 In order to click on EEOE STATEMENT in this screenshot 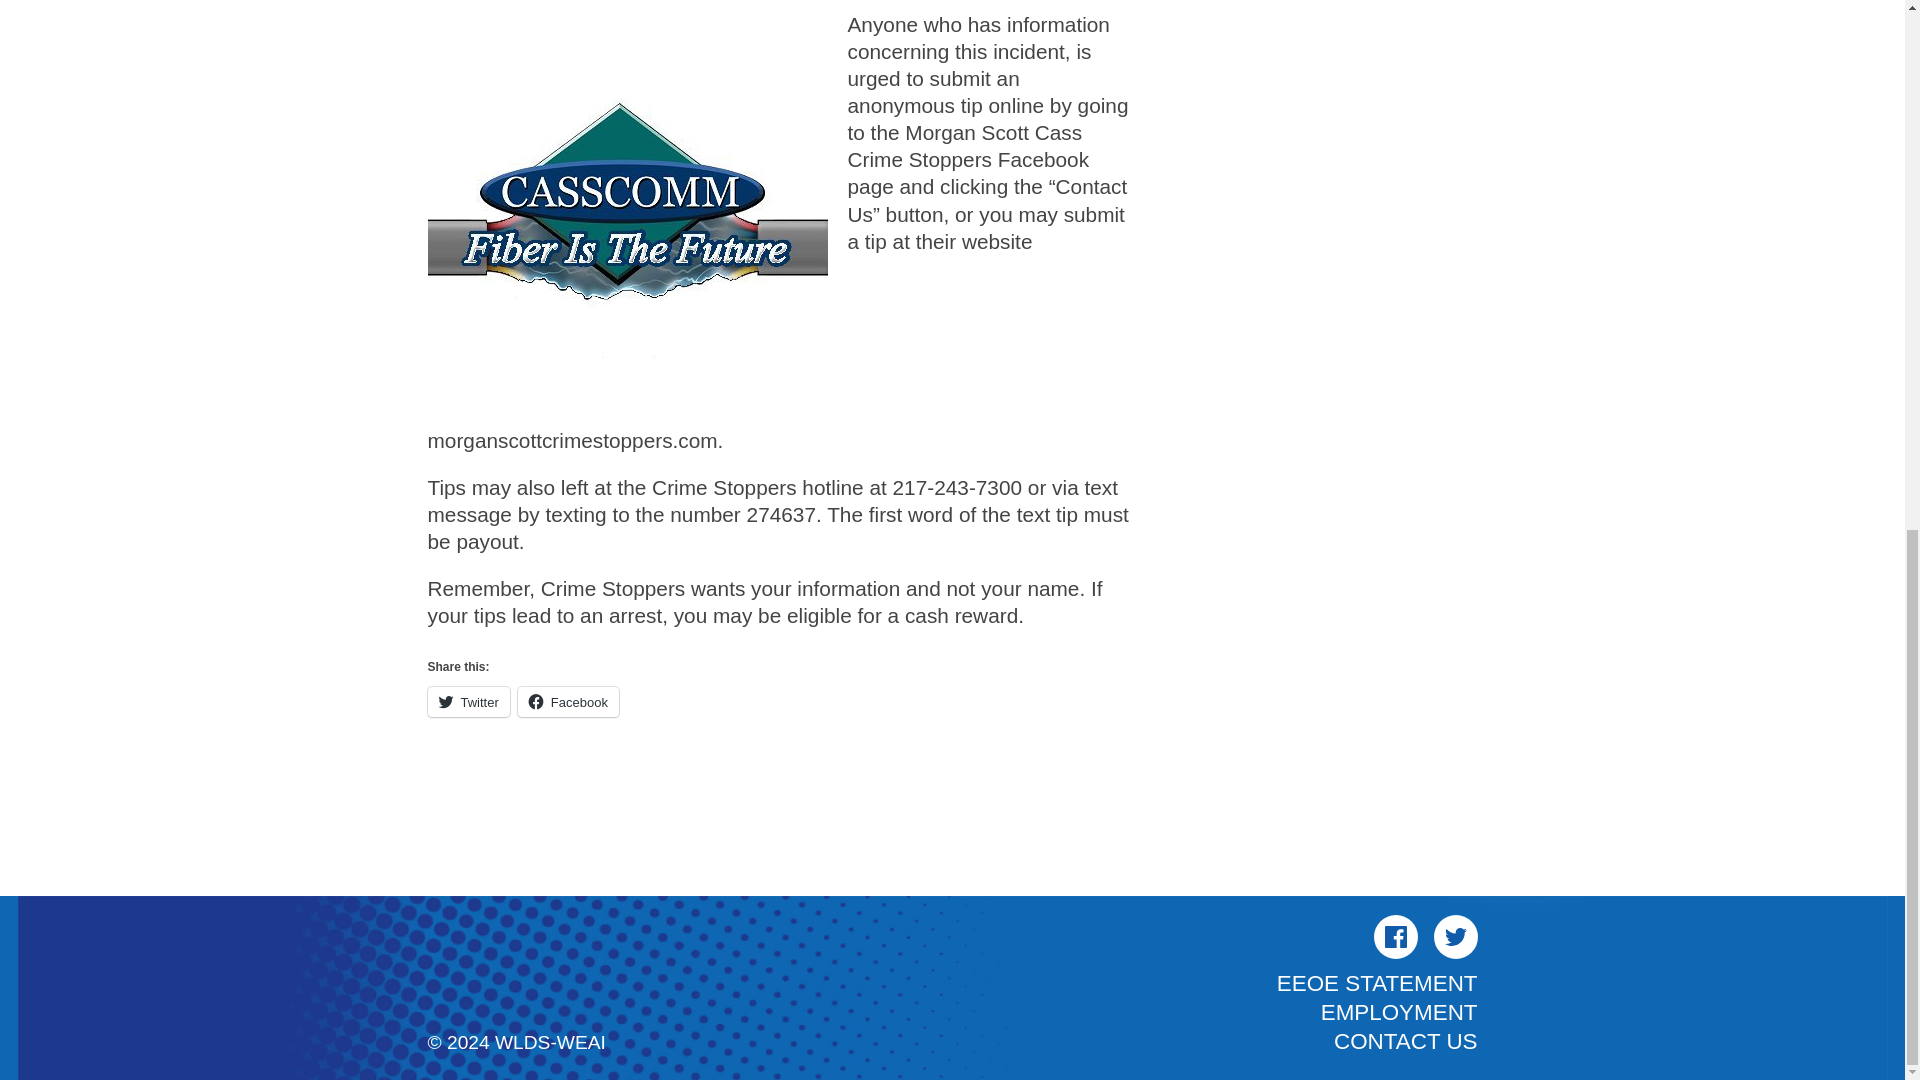, I will do `click(1377, 982)`.